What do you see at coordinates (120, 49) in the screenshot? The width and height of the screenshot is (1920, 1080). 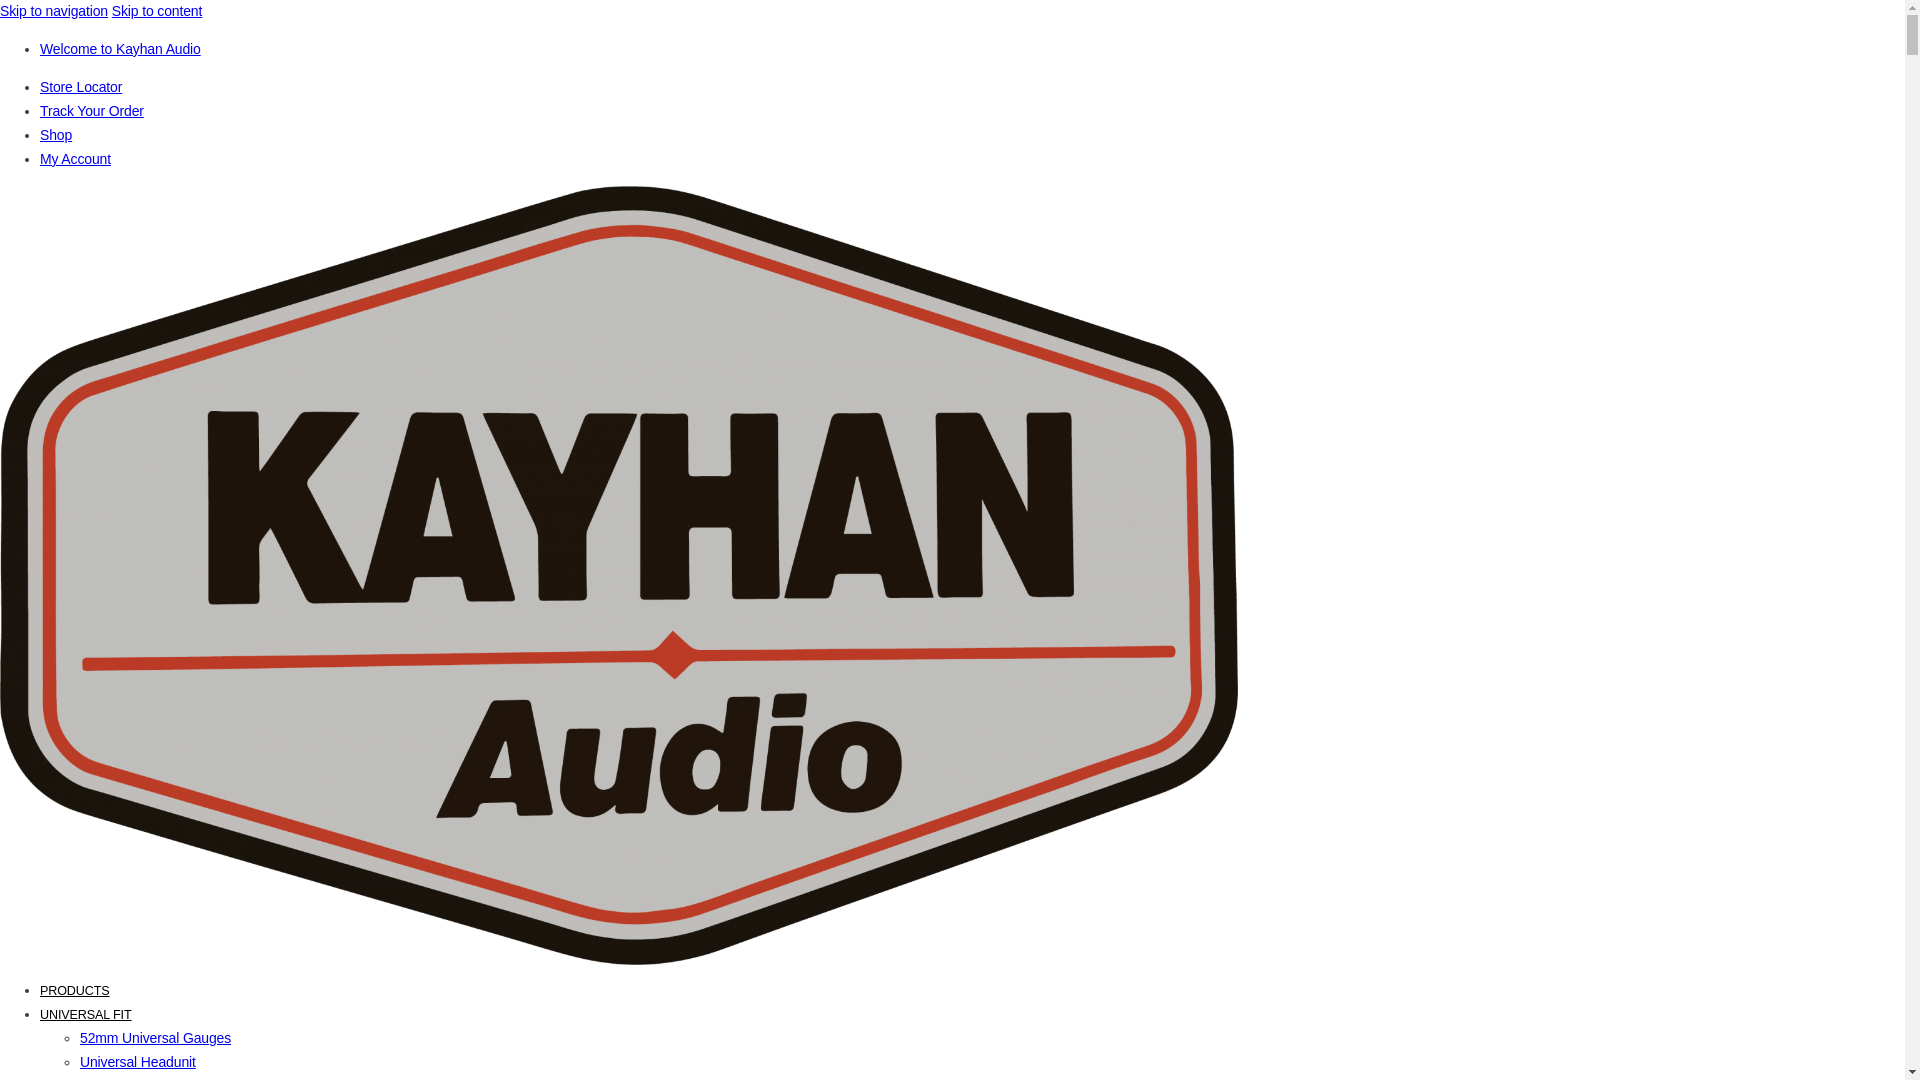 I see `Welcome to Kayhan Audio` at bounding box center [120, 49].